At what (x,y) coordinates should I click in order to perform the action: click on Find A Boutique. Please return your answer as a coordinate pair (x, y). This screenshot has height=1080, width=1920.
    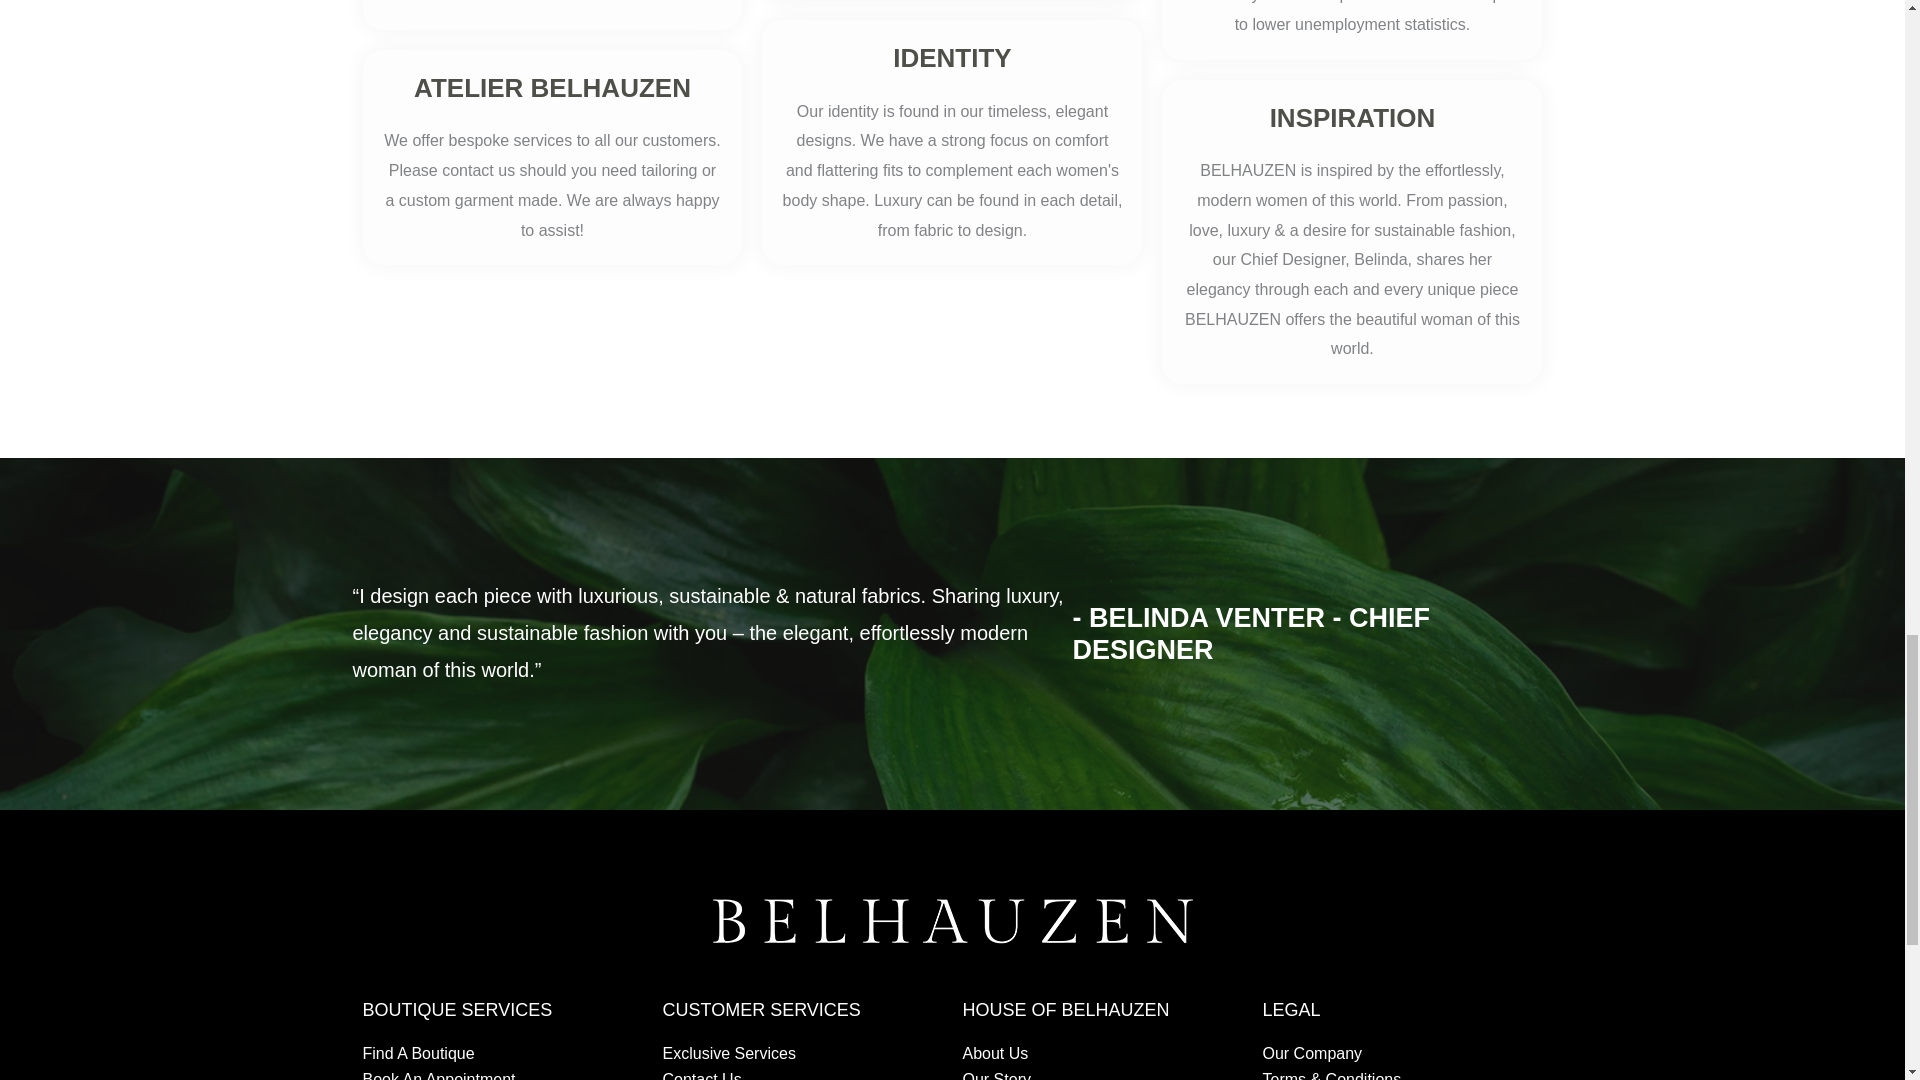
    Looking at the image, I should click on (502, 1054).